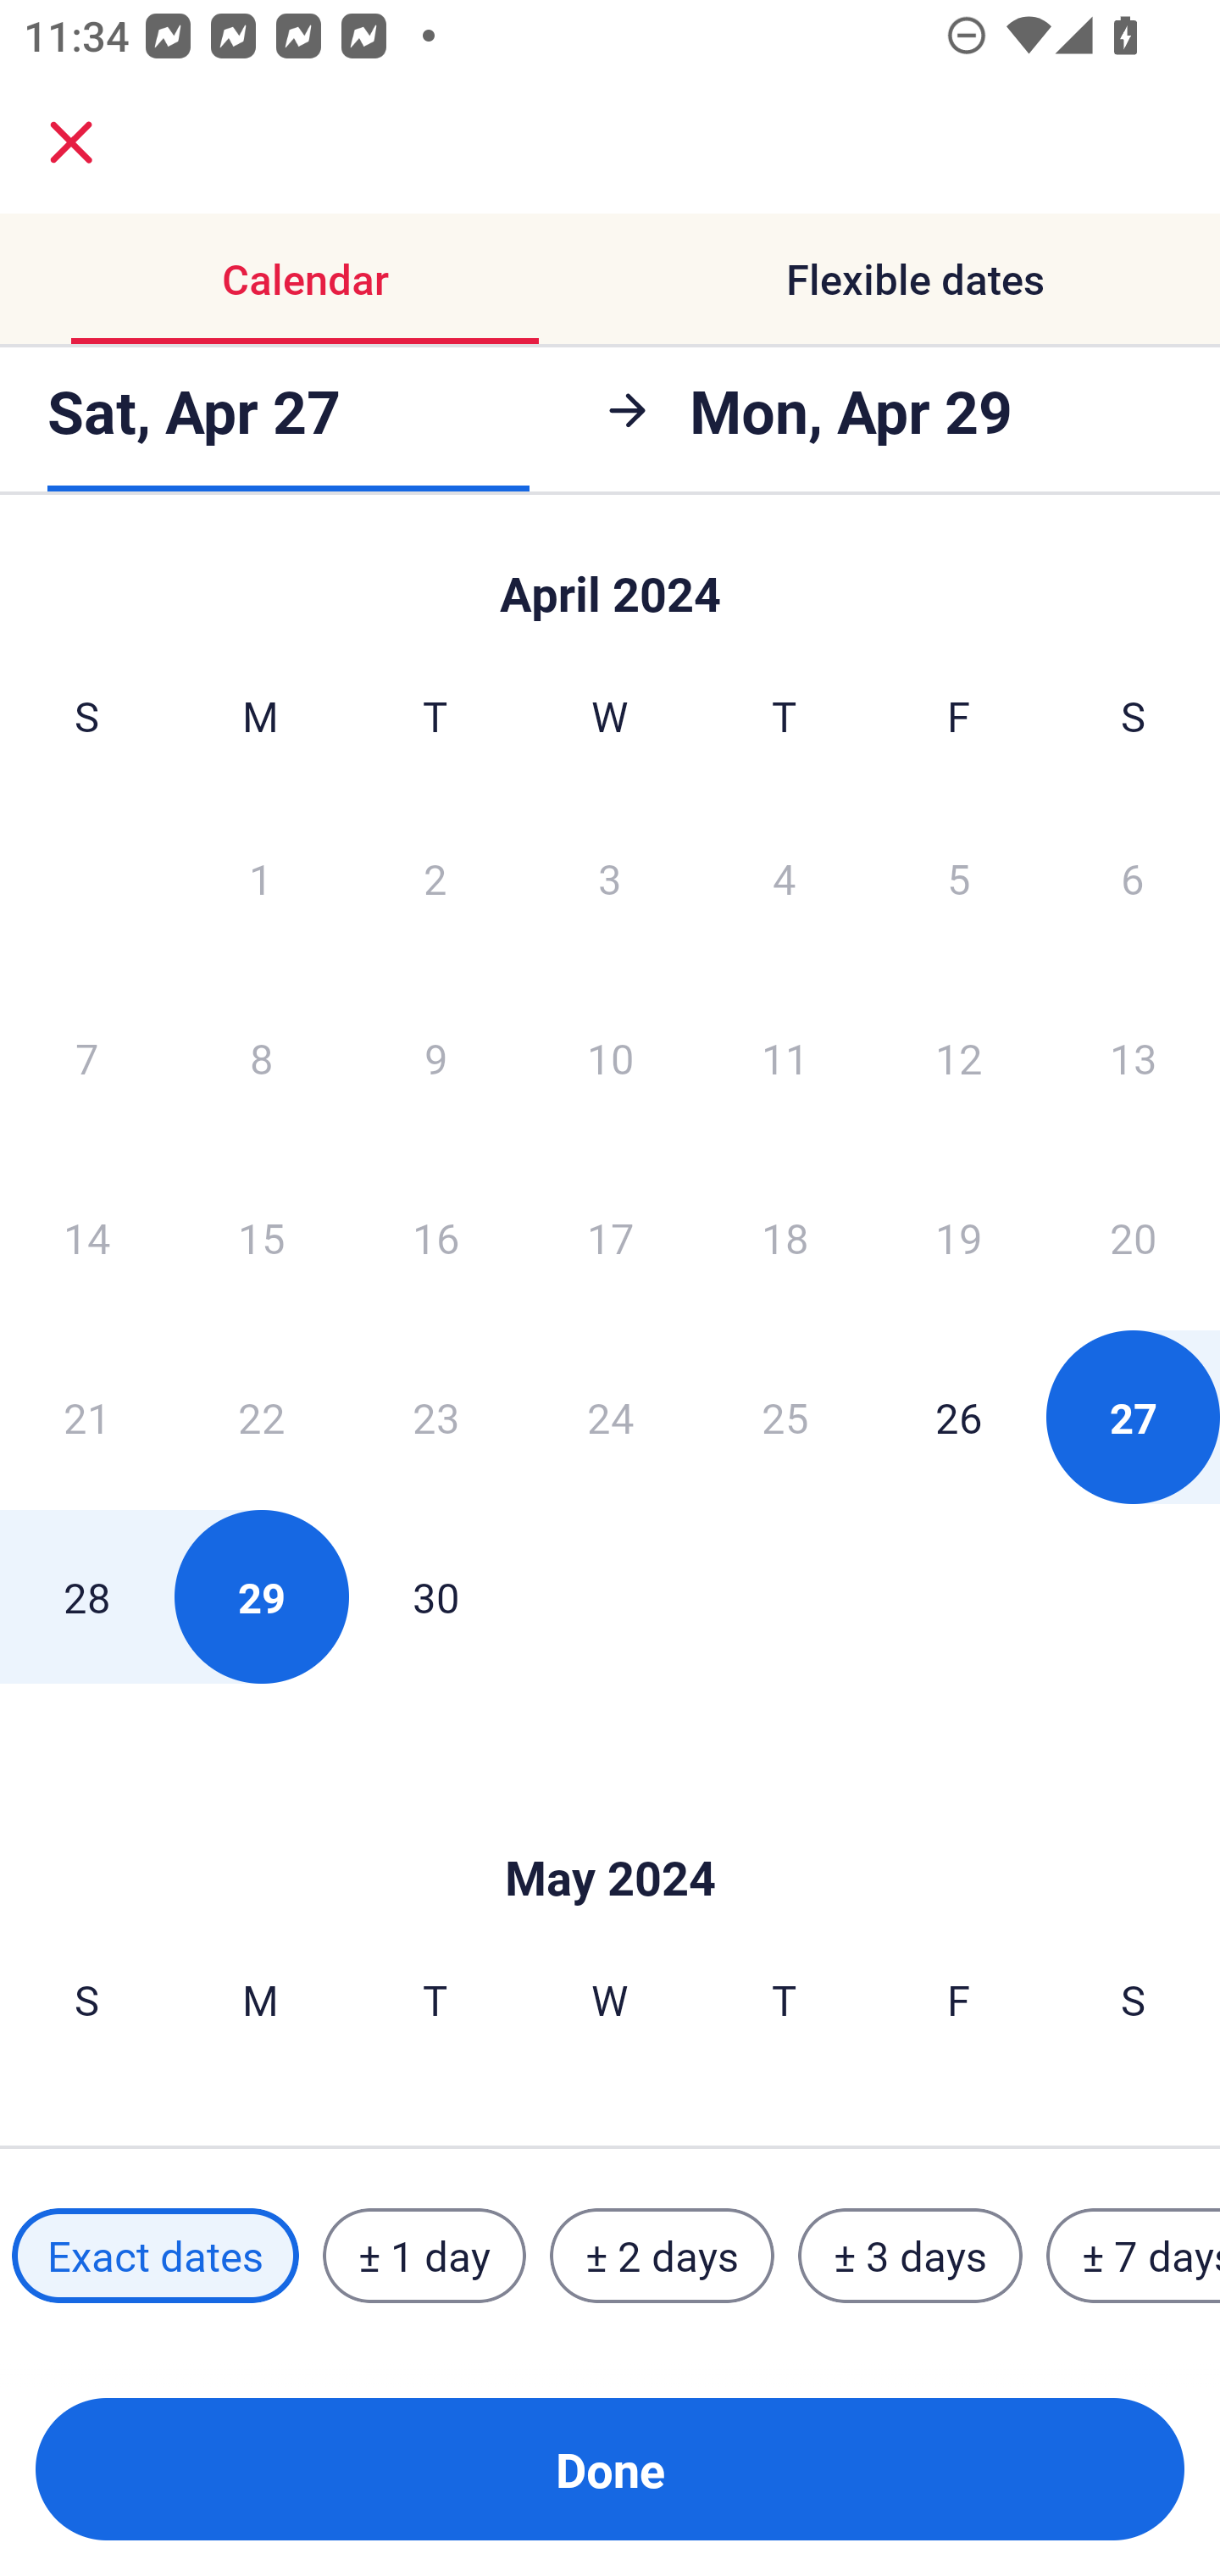 The image size is (1220, 2576). What do you see at coordinates (260, 878) in the screenshot?
I see `1 Monday, April 1, 2024` at bounding box center [260, 878].